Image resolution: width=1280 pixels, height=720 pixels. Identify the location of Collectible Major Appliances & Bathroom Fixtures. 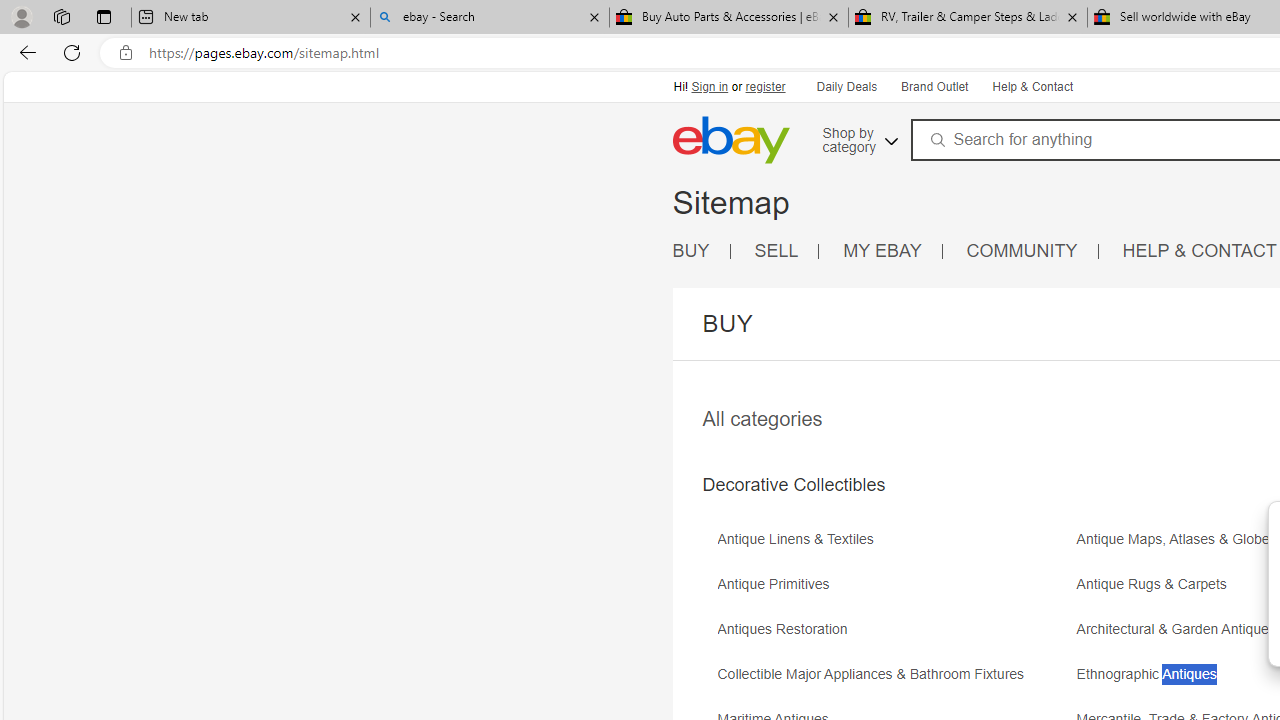
(894, 681).